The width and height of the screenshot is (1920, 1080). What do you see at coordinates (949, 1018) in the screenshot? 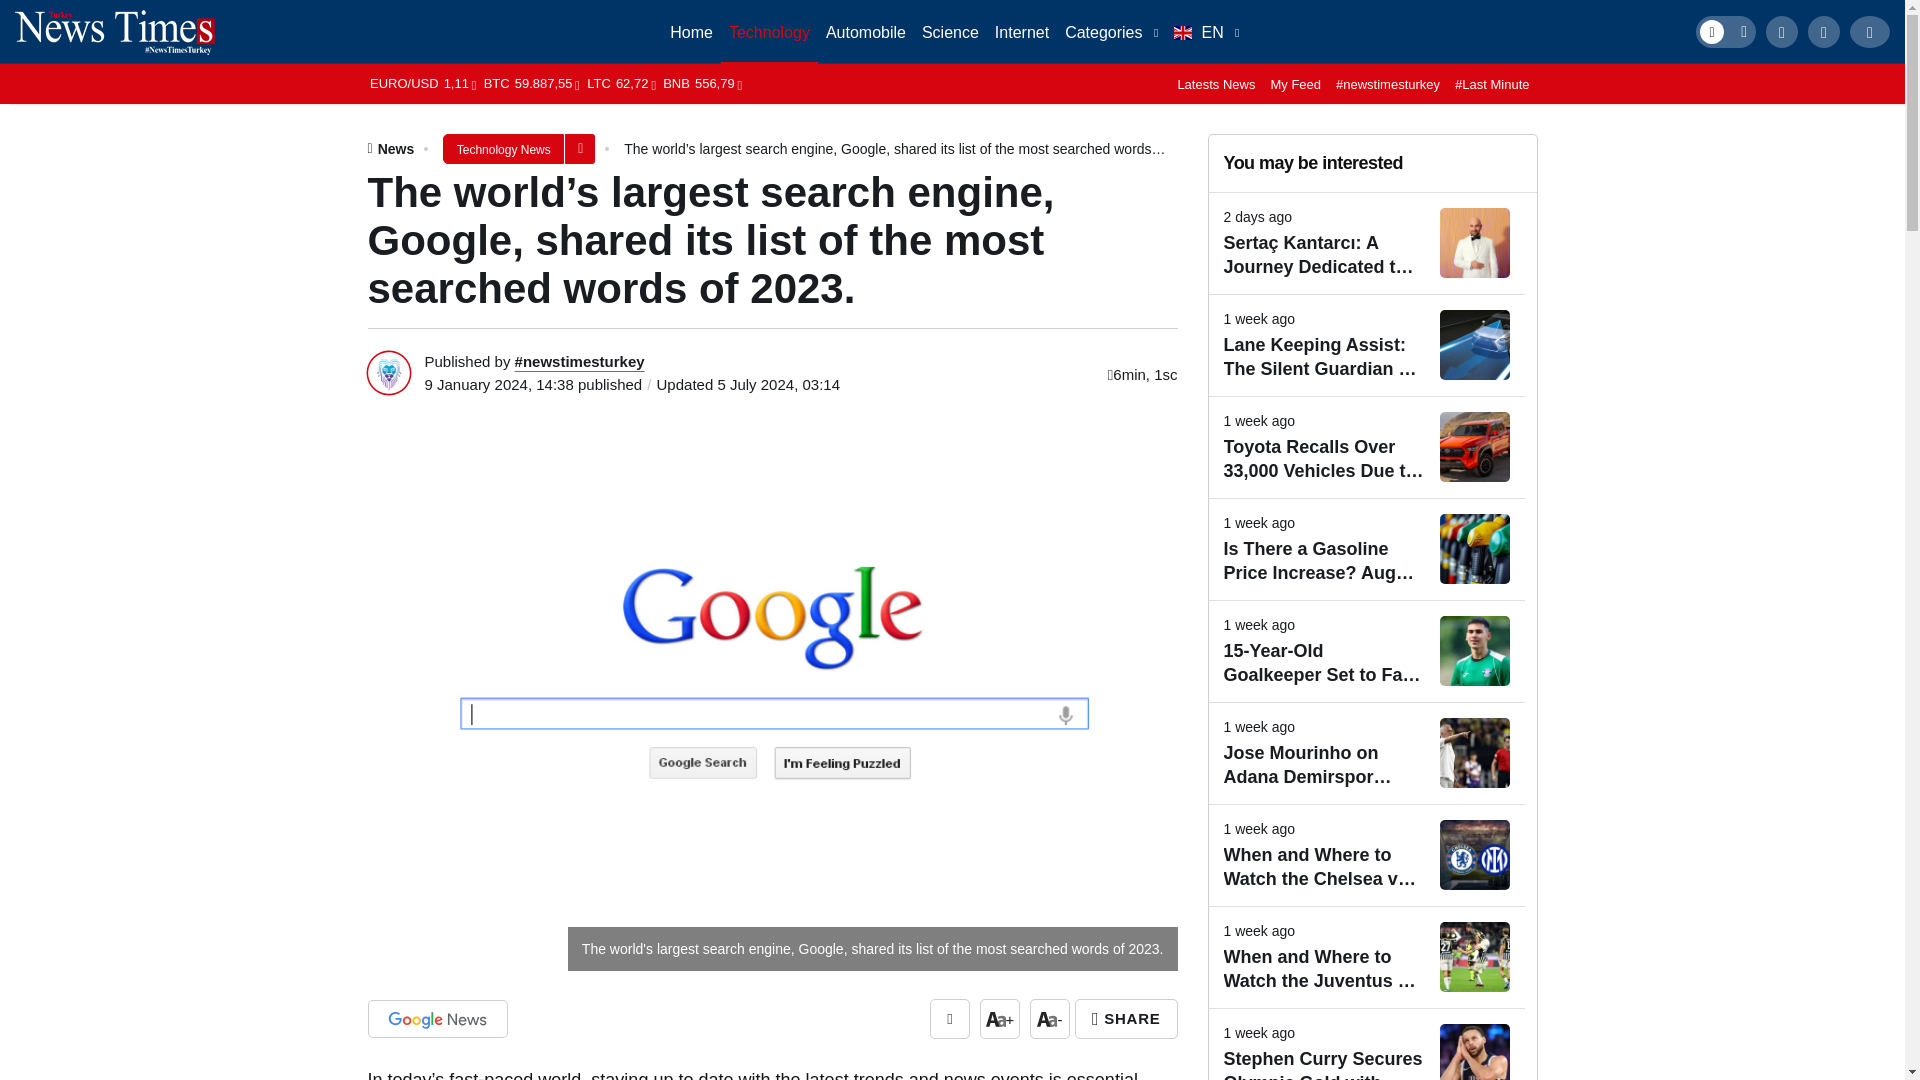
I see `Comment` at bounding box center [949, 1018].